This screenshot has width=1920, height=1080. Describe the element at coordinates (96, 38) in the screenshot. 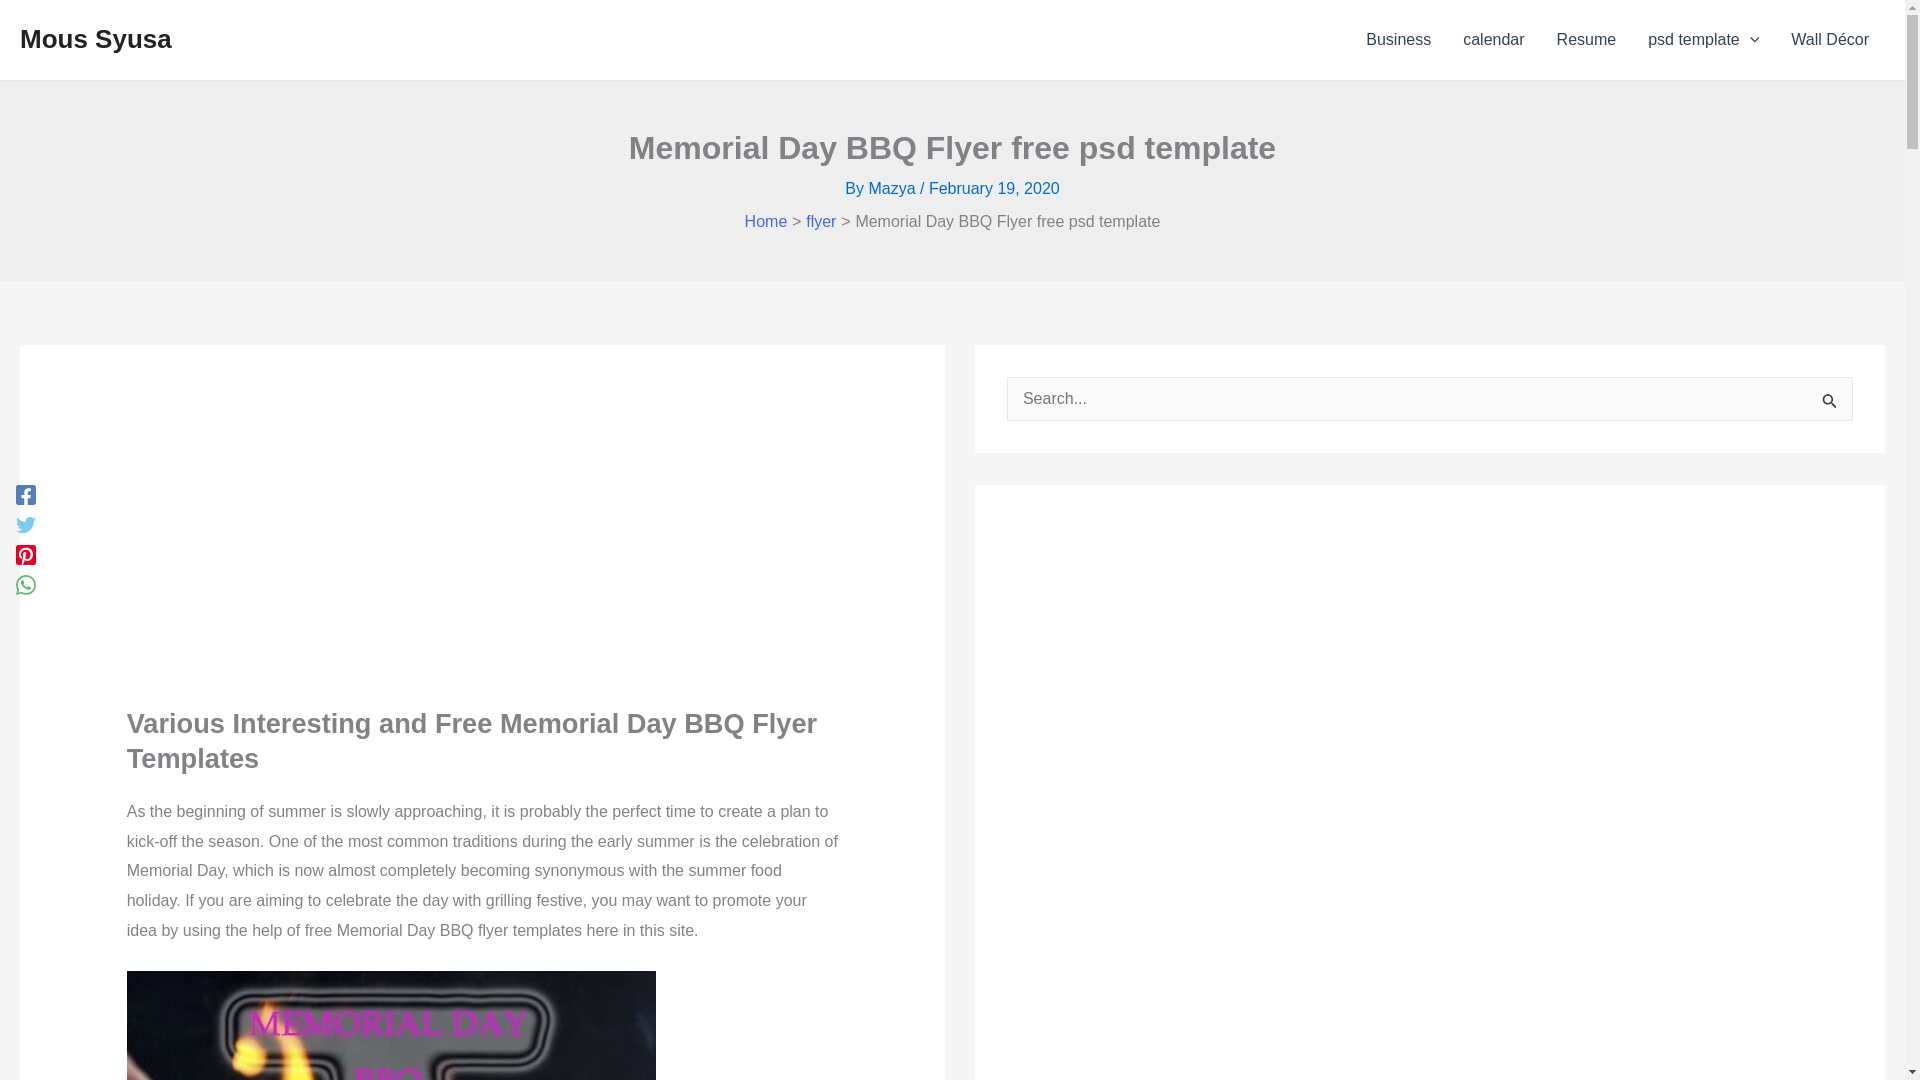

I see `Mous Syusa` at that location.